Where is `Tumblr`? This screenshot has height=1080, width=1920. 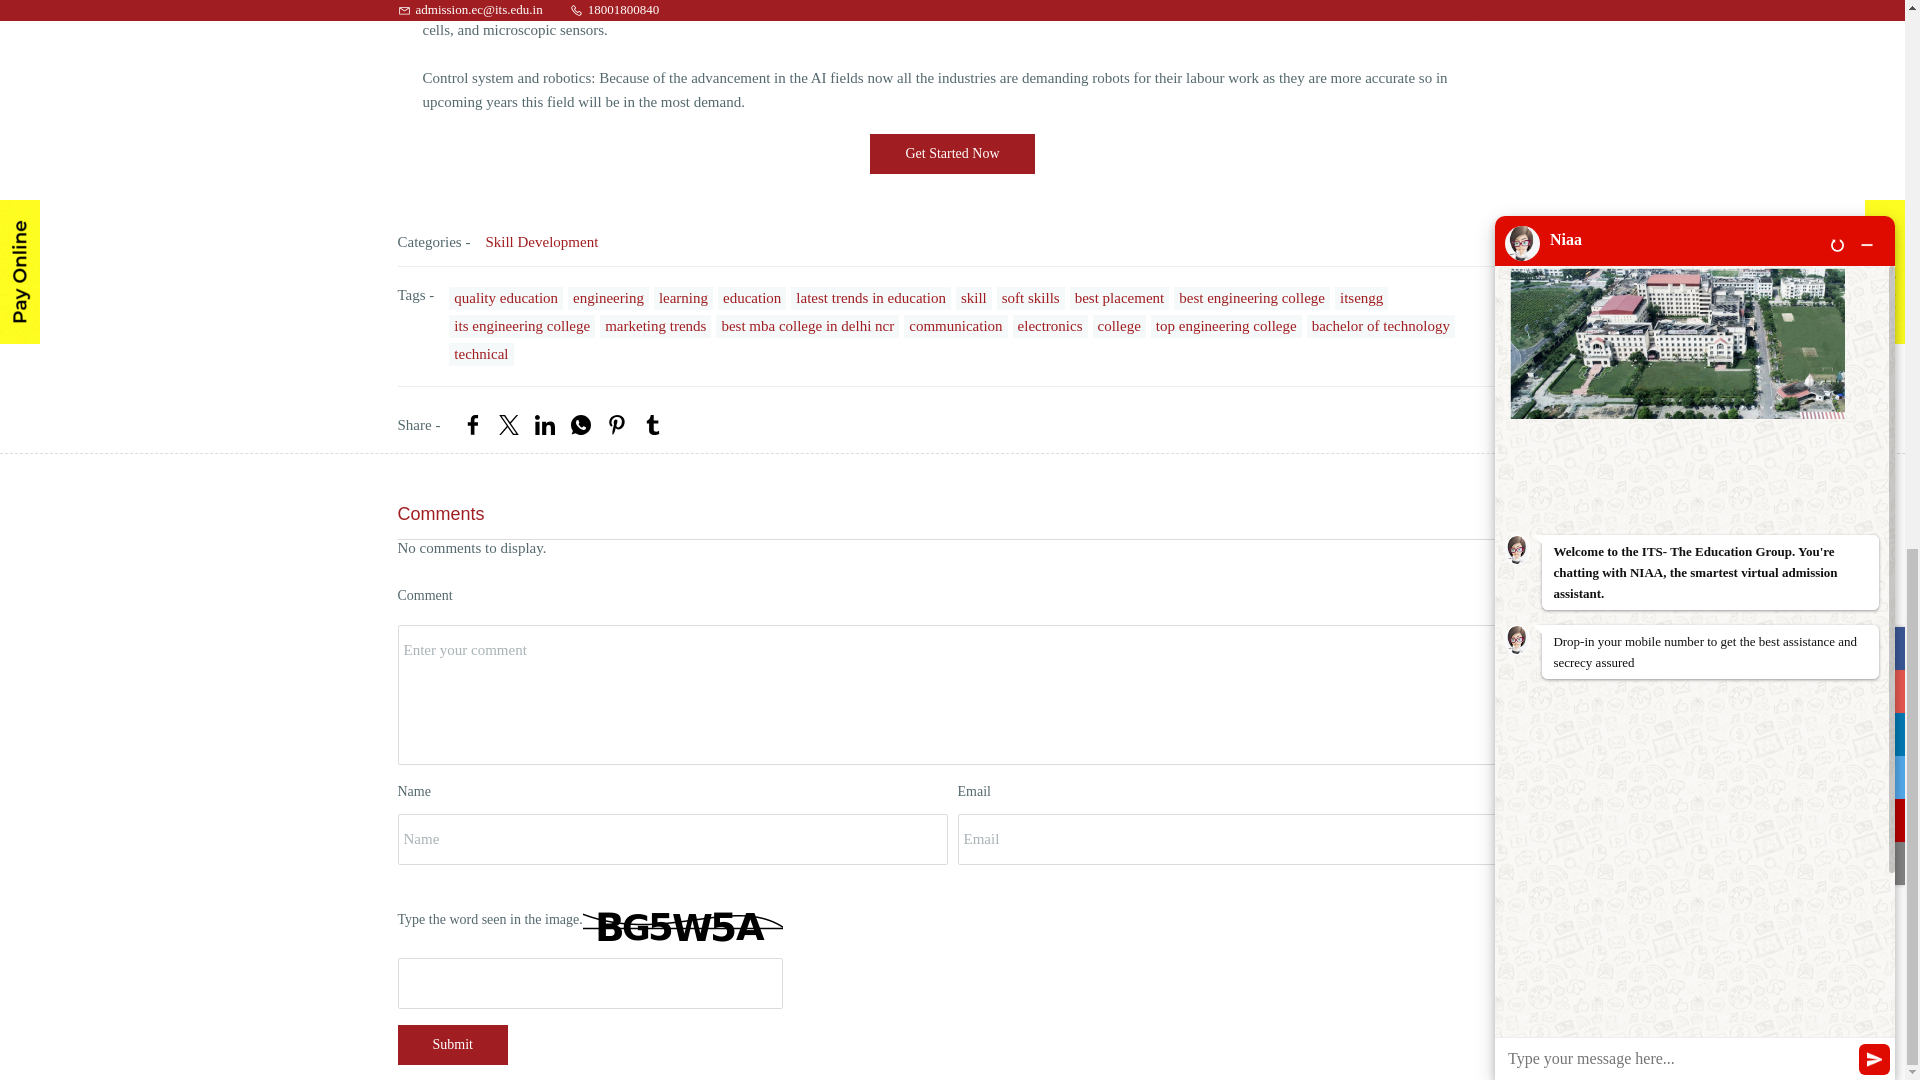 Tumblr is located at coordinates (652, 424).